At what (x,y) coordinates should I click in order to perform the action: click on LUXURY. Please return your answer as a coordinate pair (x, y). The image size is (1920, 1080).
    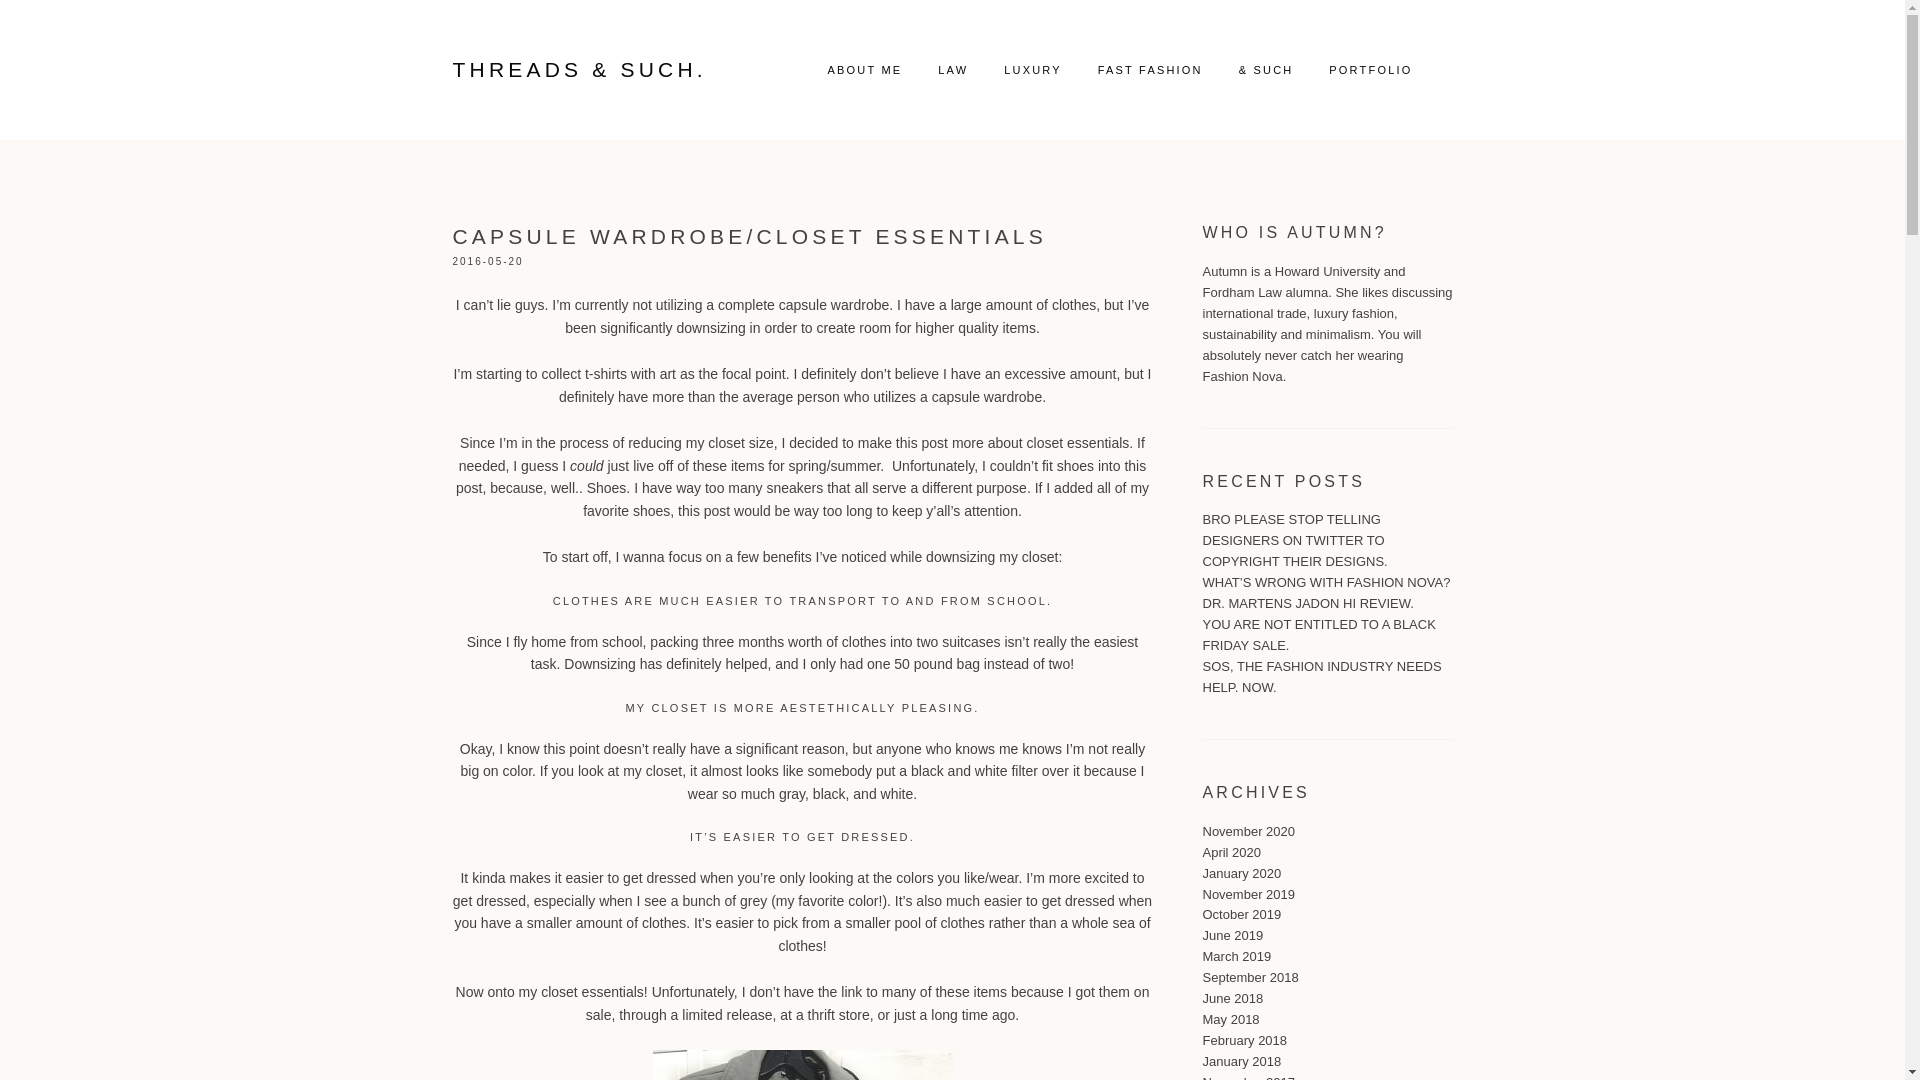
    Looking at the image, I should click on (1032, 70).